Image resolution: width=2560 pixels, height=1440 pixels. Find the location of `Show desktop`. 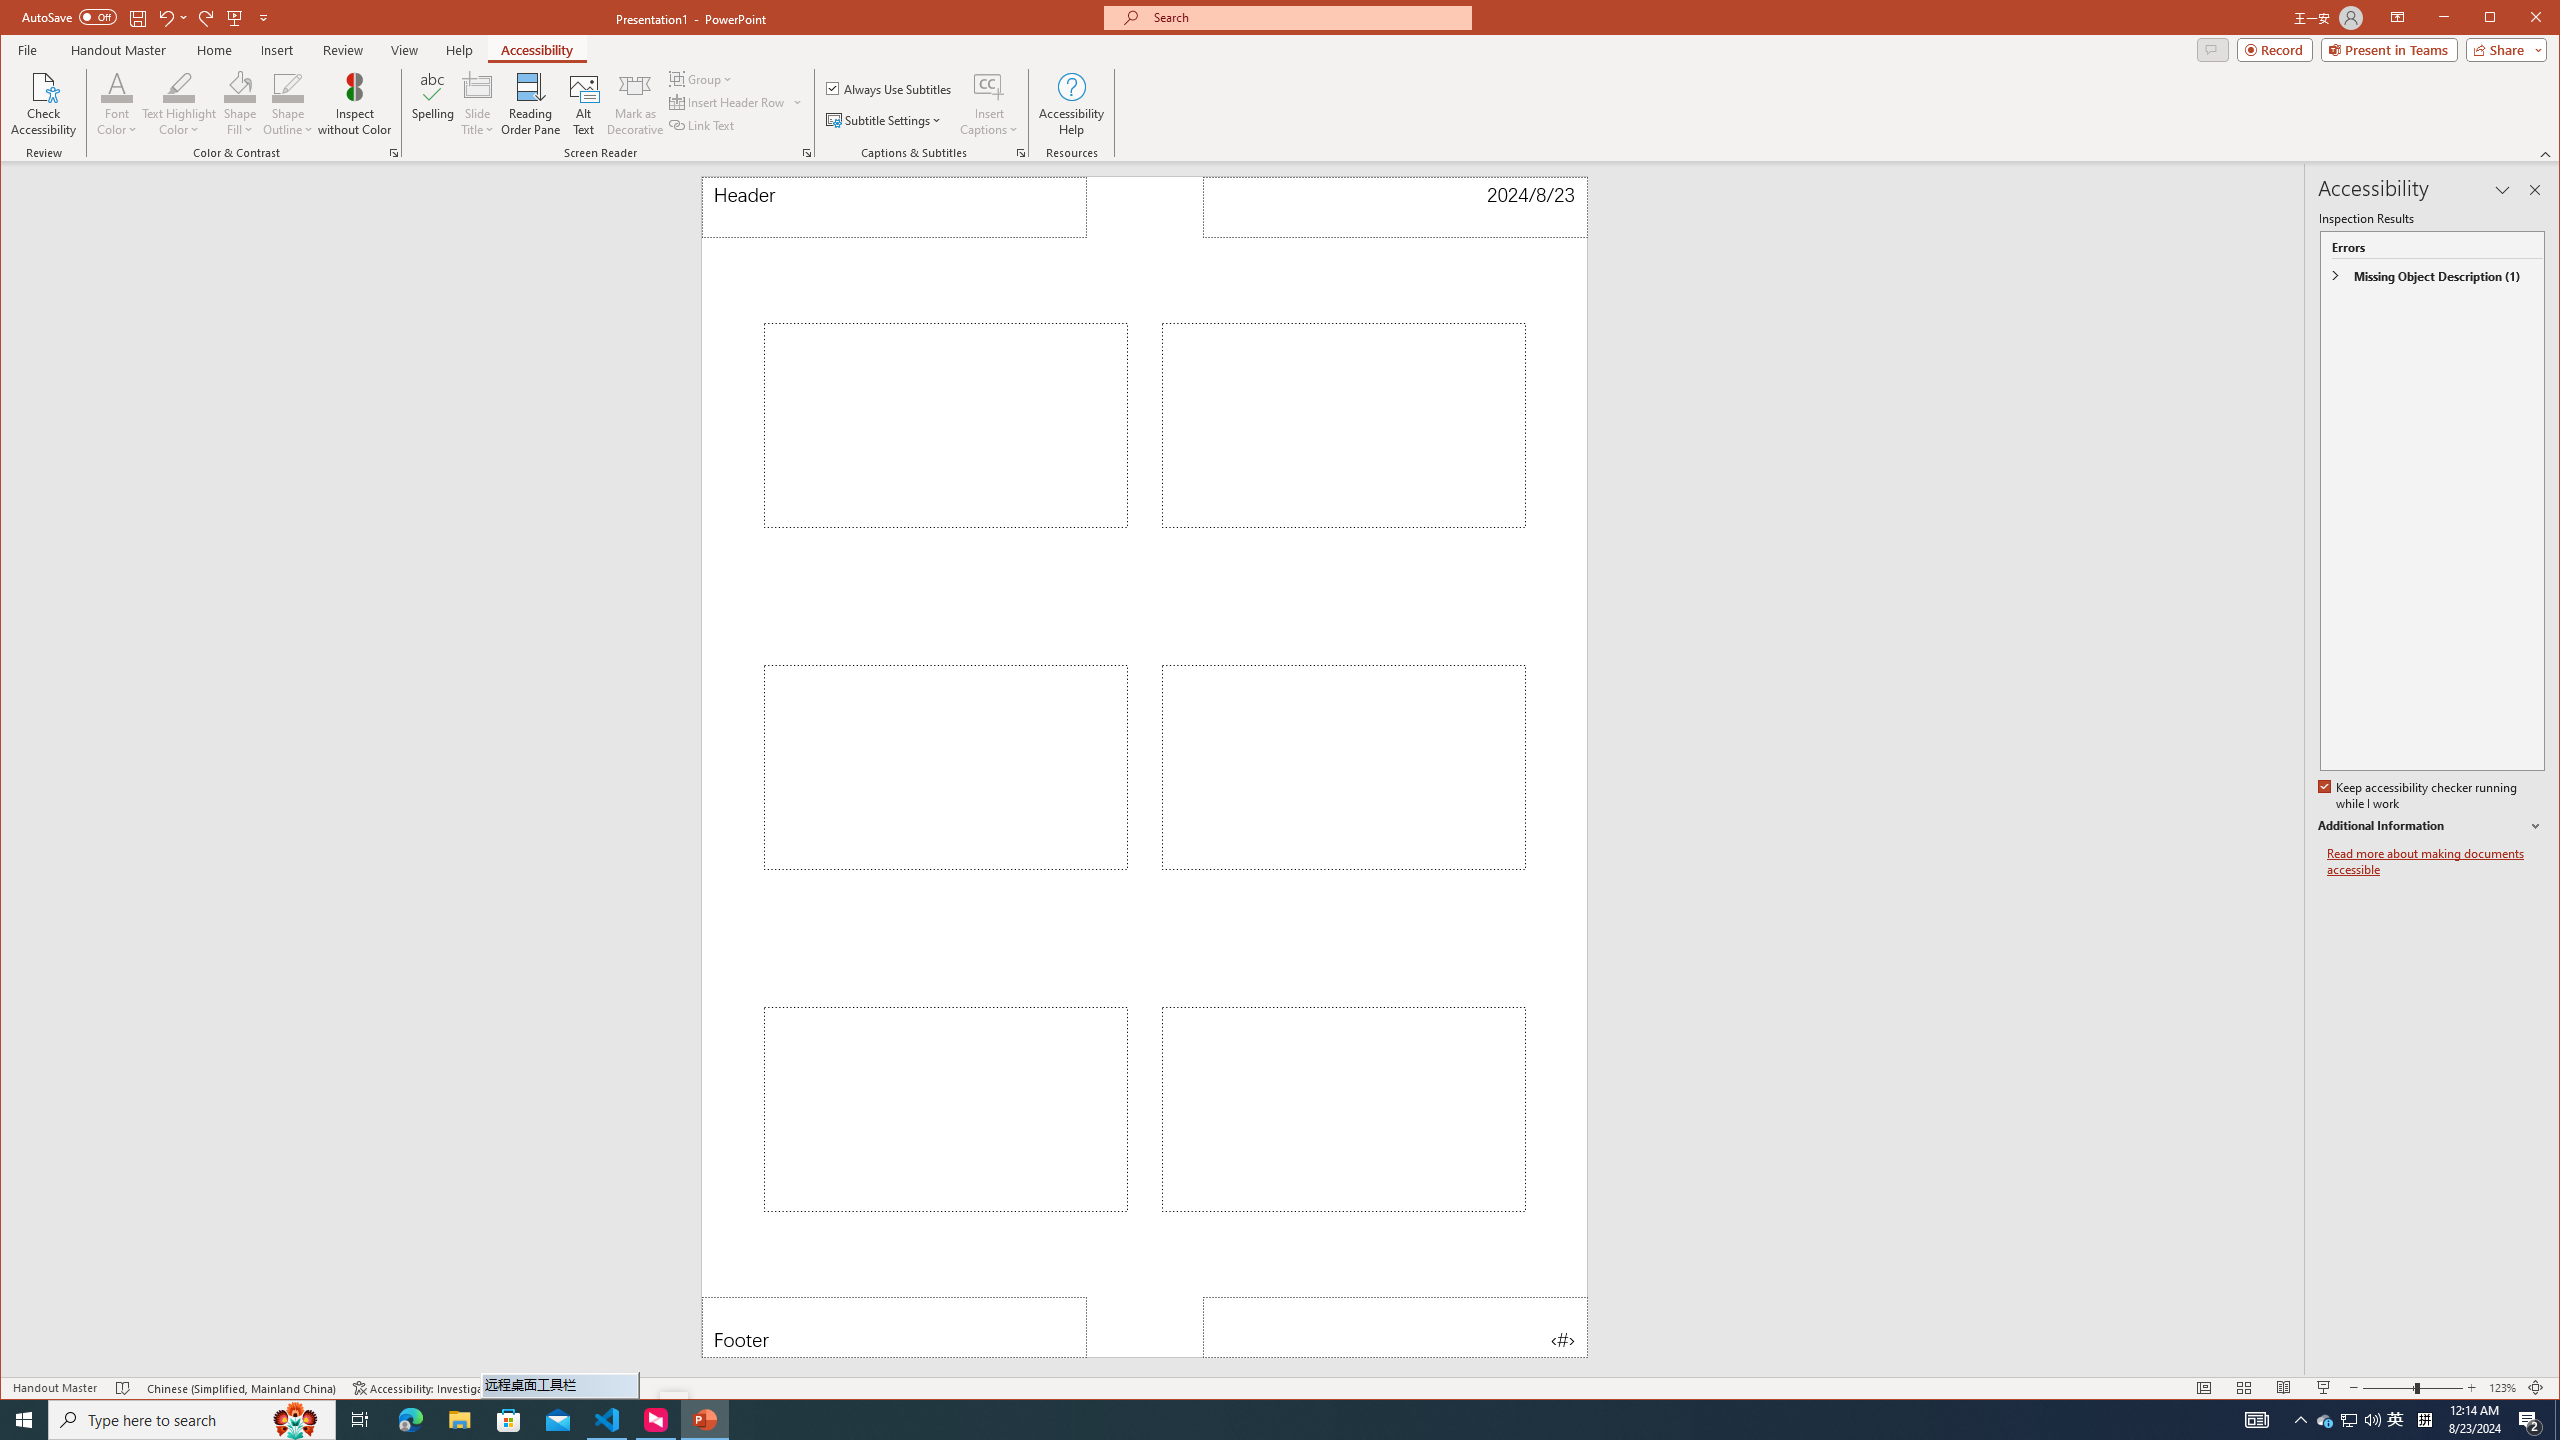

Show desktop is located at coordinates (2557, 1420).